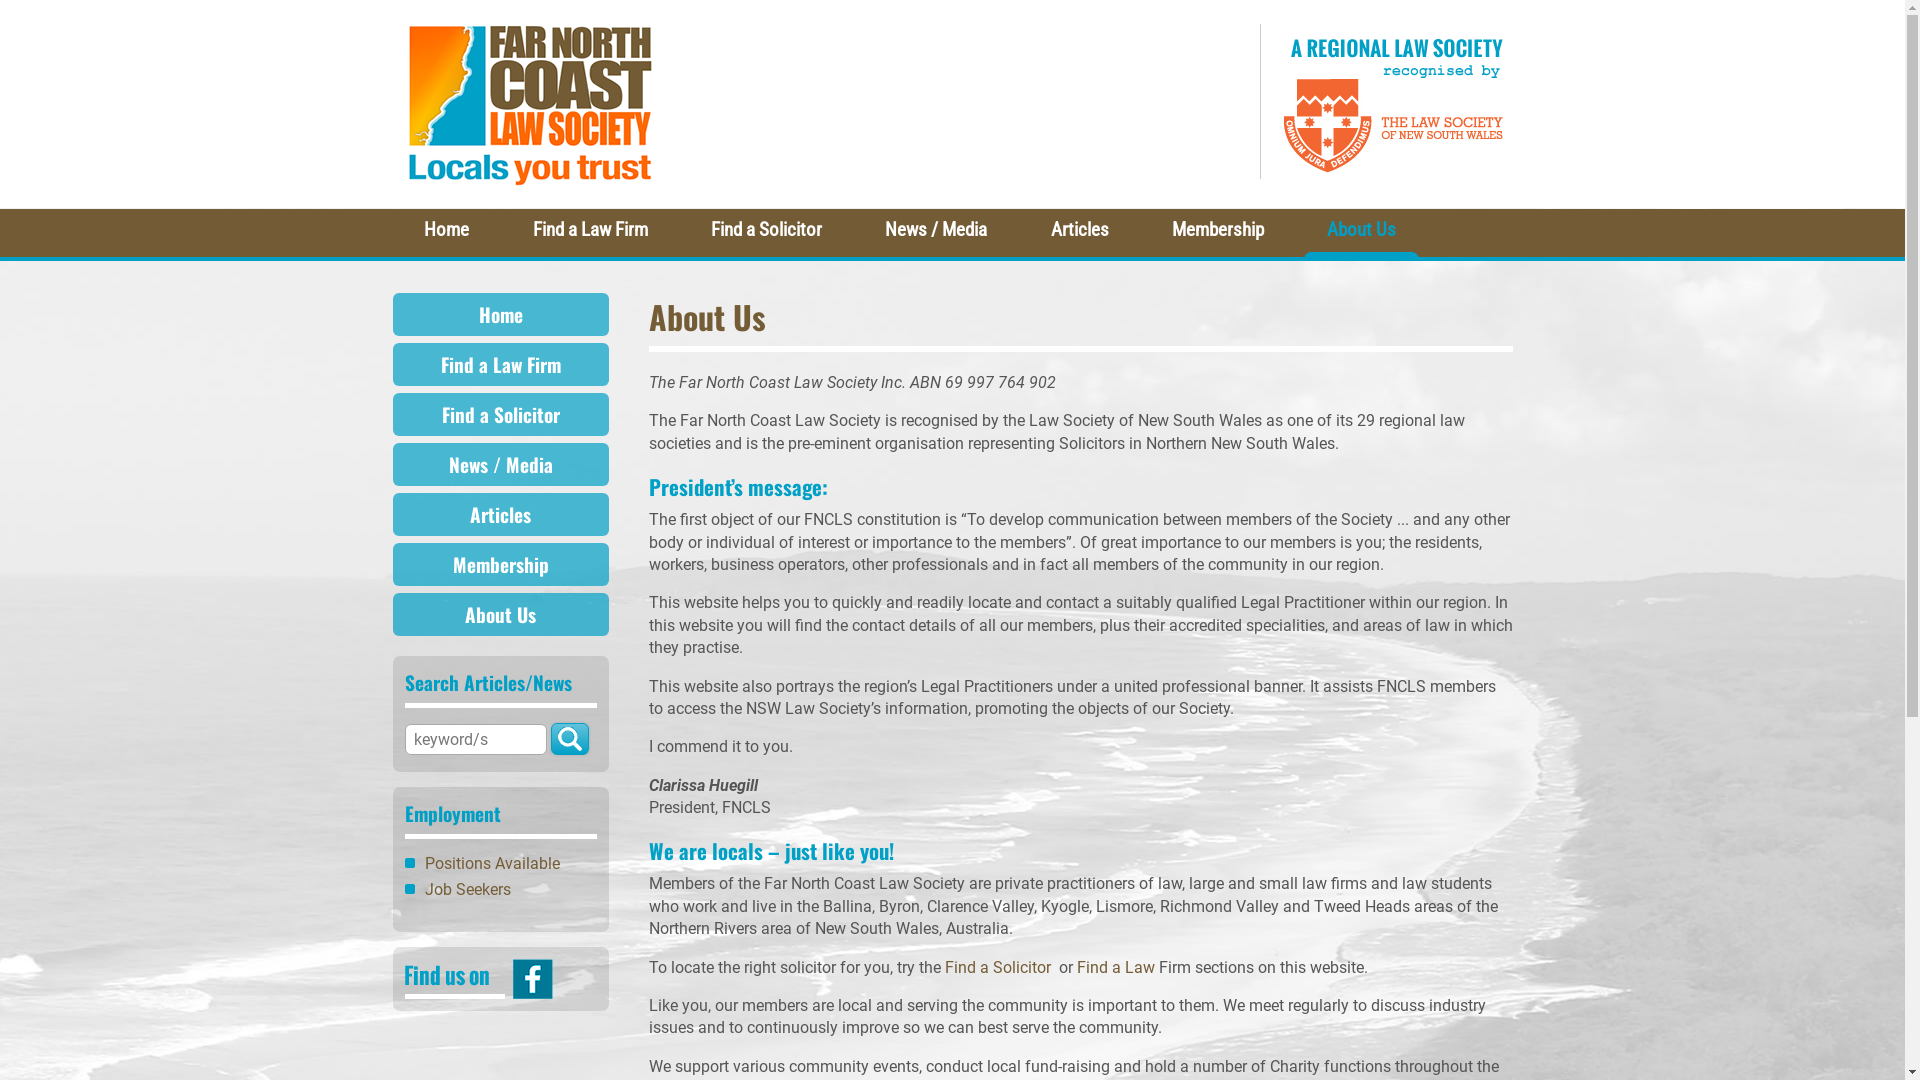 The image size is (1920, 1080). I want to click on Membership, so click(500, 564).